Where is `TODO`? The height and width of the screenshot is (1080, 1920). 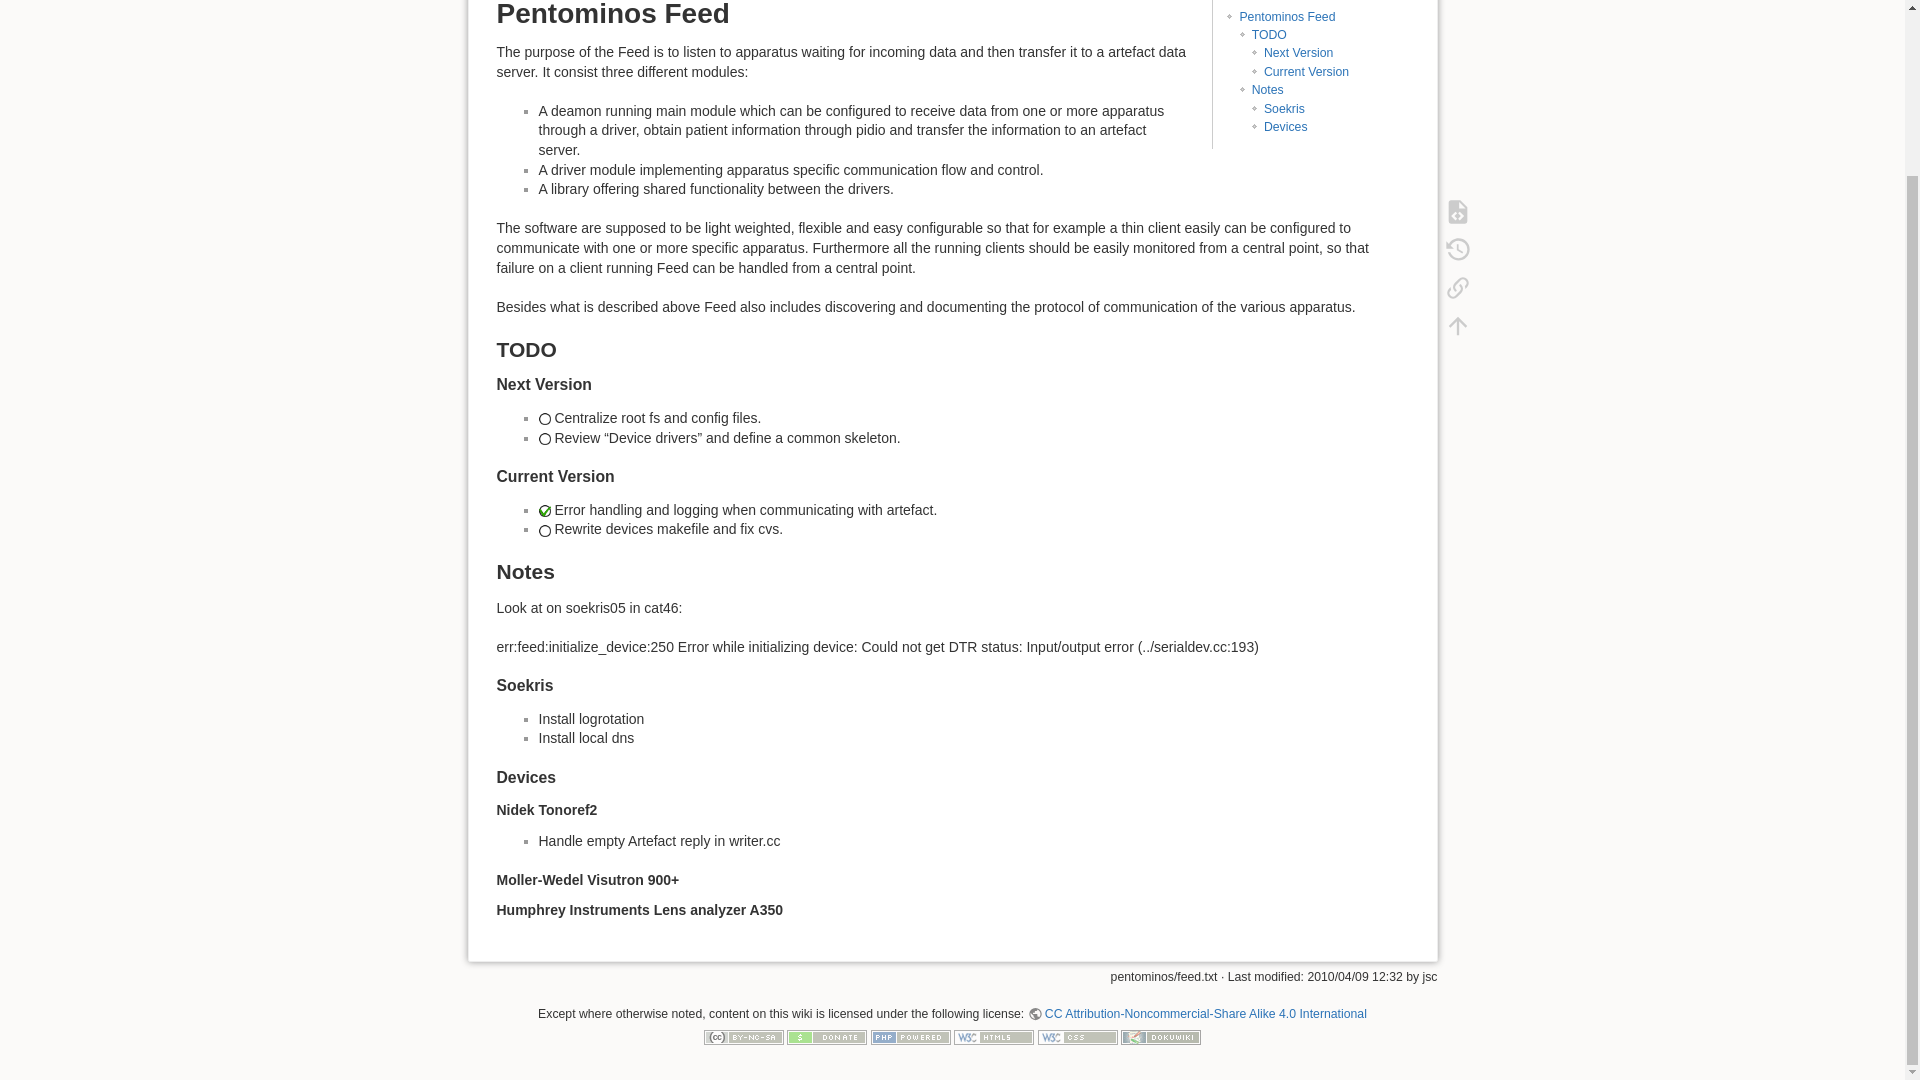
TODO is located at coordinates (1268, 35).